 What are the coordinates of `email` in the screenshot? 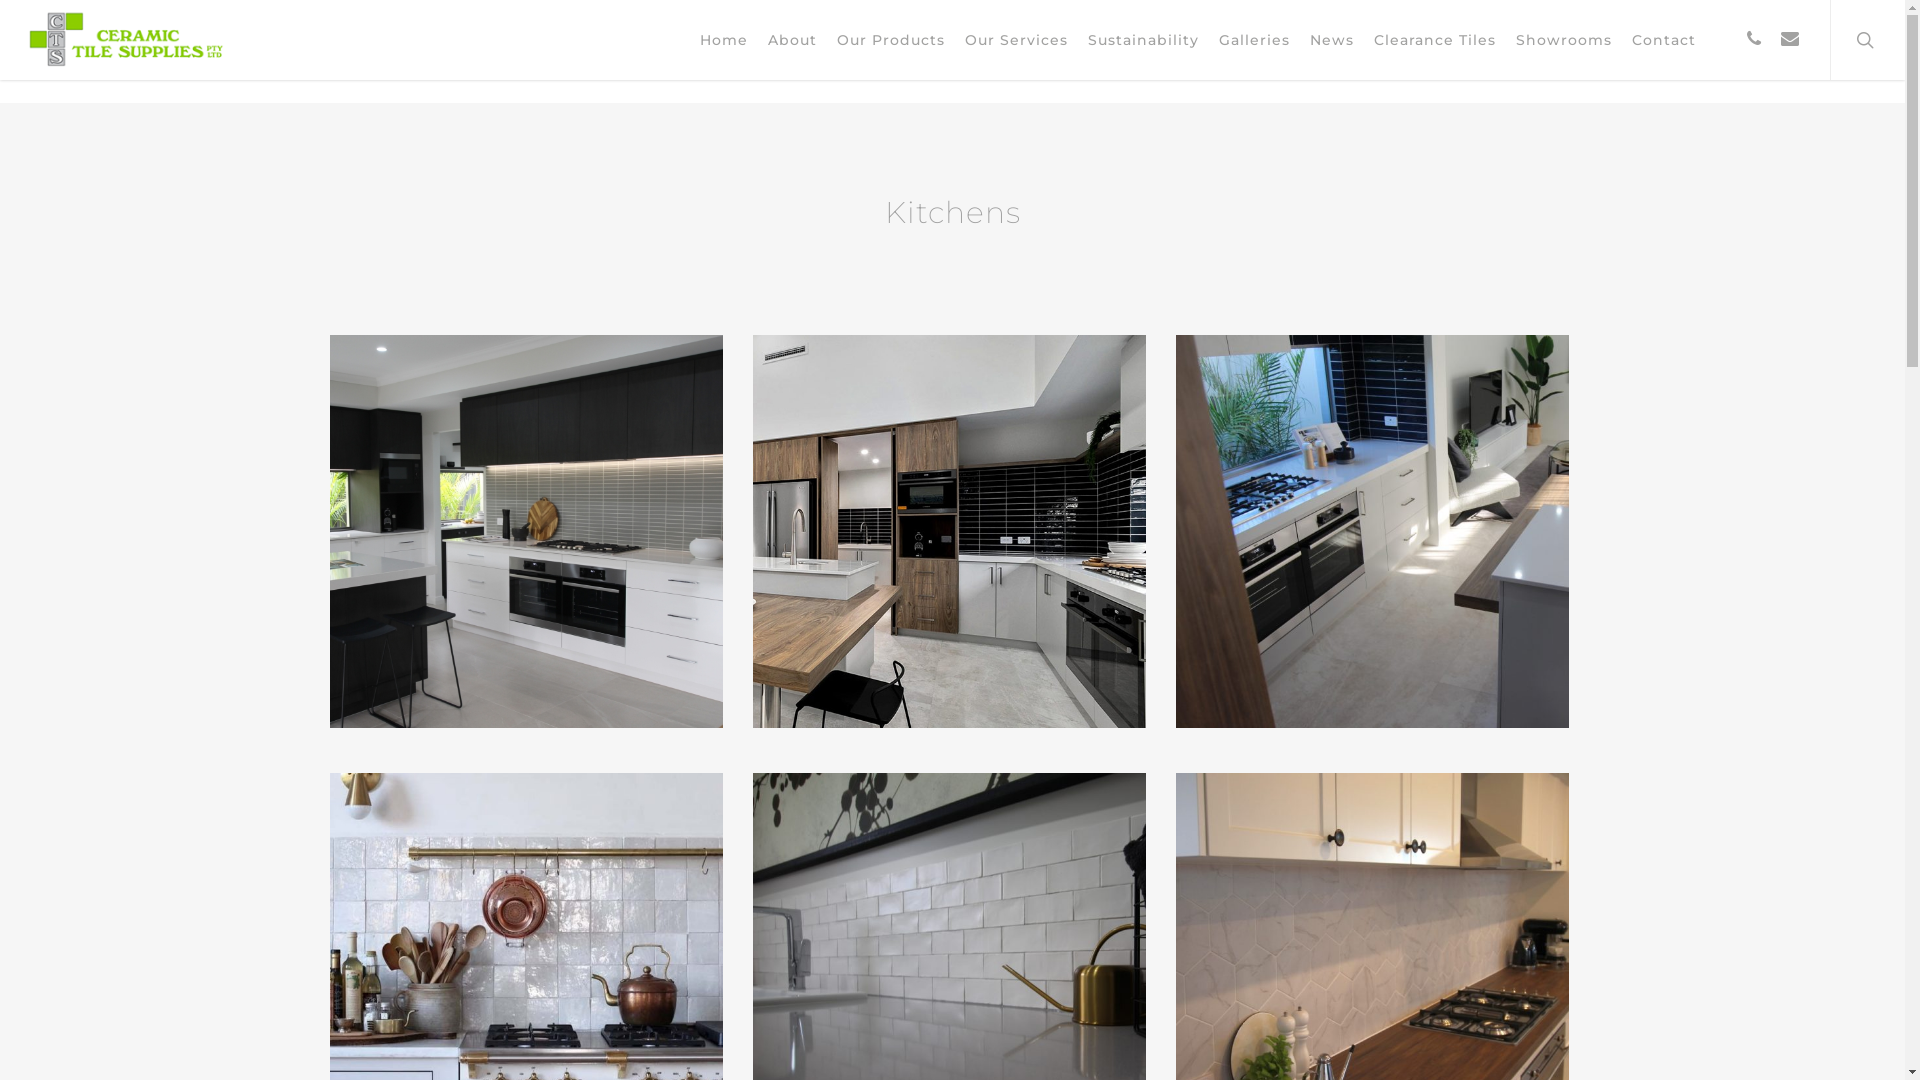 It's located at (1790, 40).